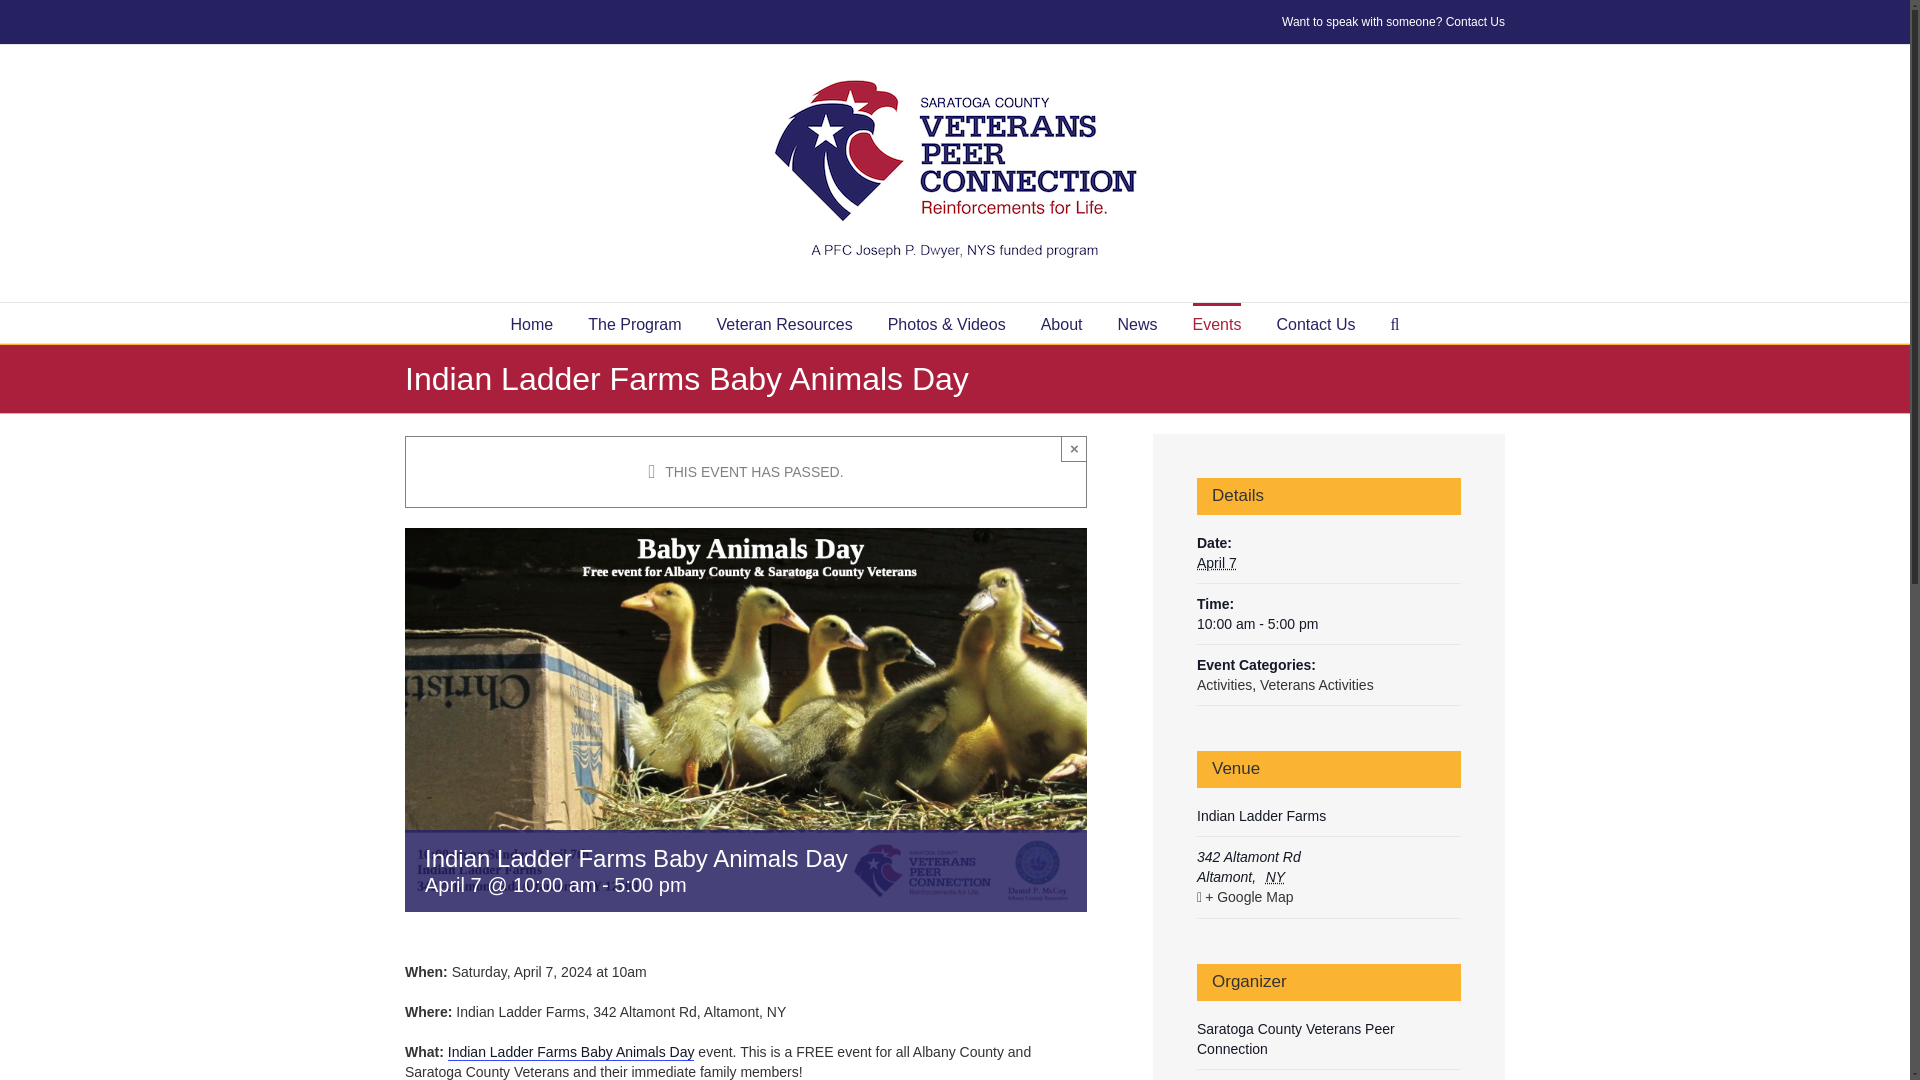 This screenshot has height=1080, width=1920. Describe the element at coordinates (1328, 624) in the screenshot. I see `2024-04-07` at that location.